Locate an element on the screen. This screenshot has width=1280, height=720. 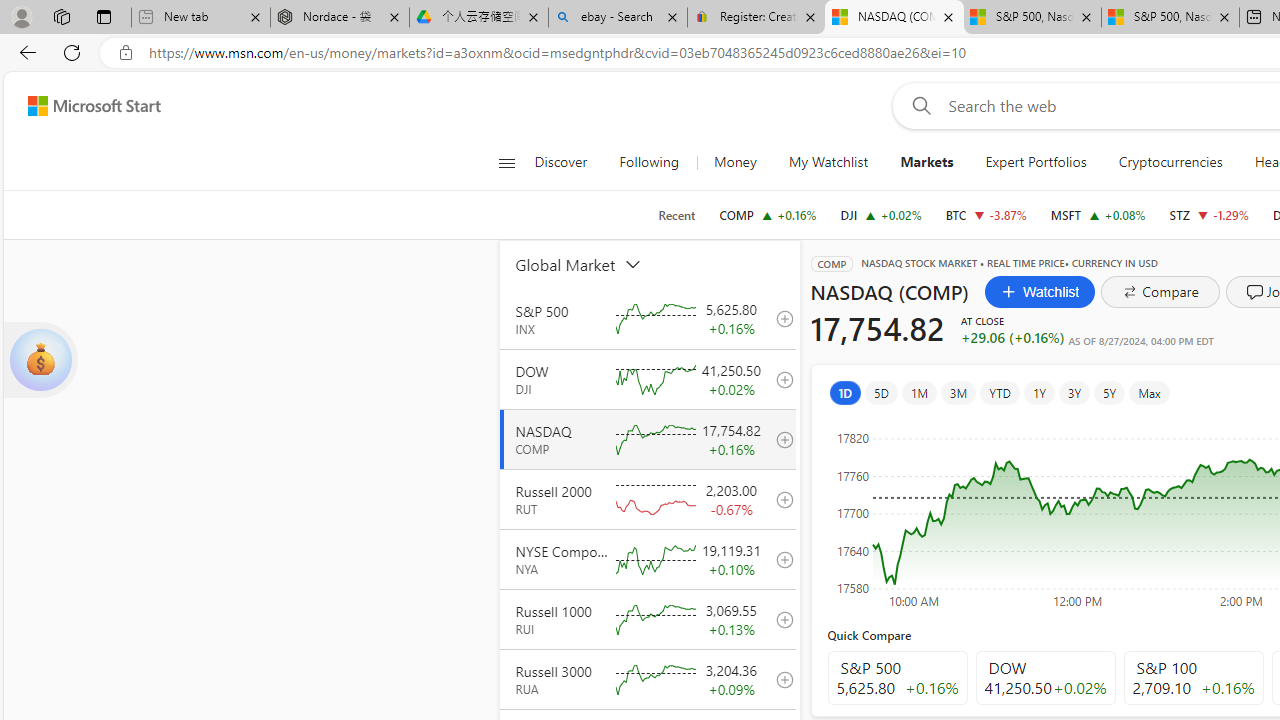
1D is located at coordinates (845, 392).